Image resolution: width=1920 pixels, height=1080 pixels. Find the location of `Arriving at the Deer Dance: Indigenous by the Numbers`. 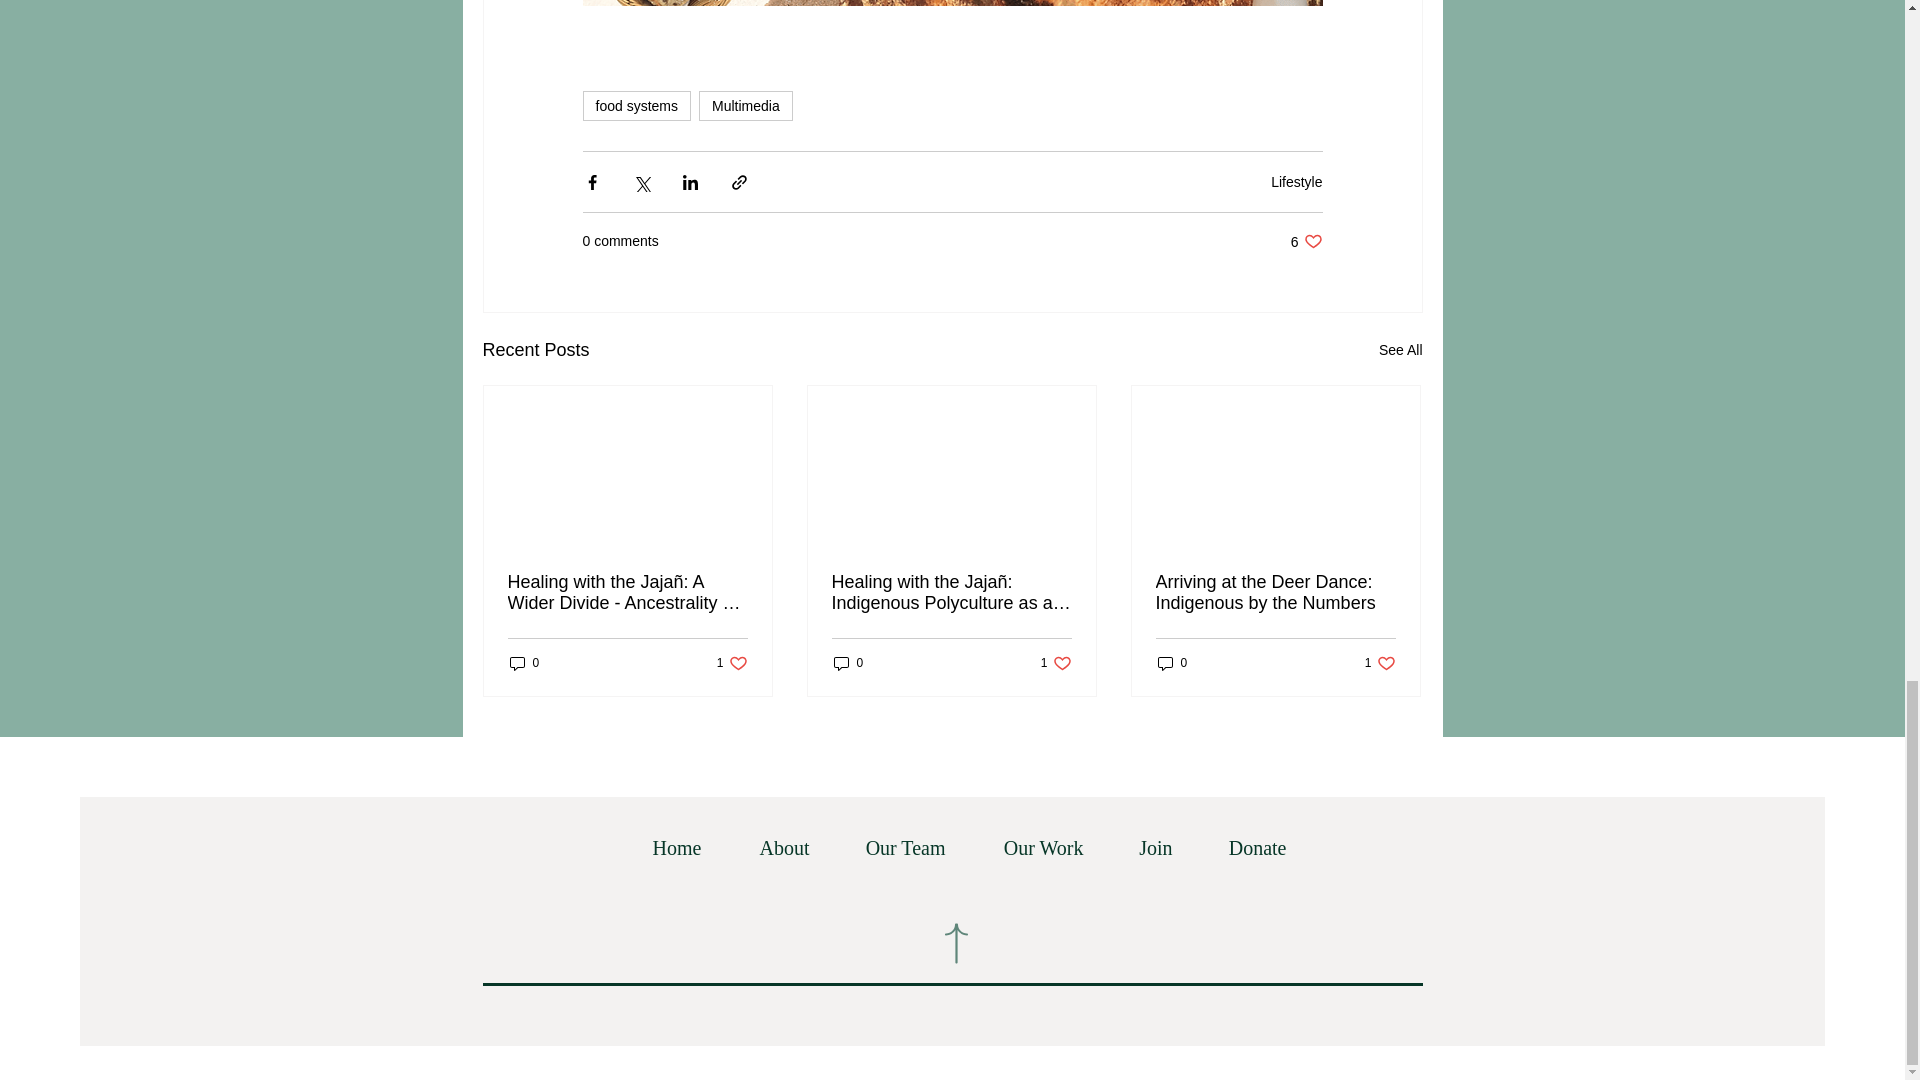

Arriving at the Deer Dance: Indigenous by the Numbers is located at coordinates (524, 663).